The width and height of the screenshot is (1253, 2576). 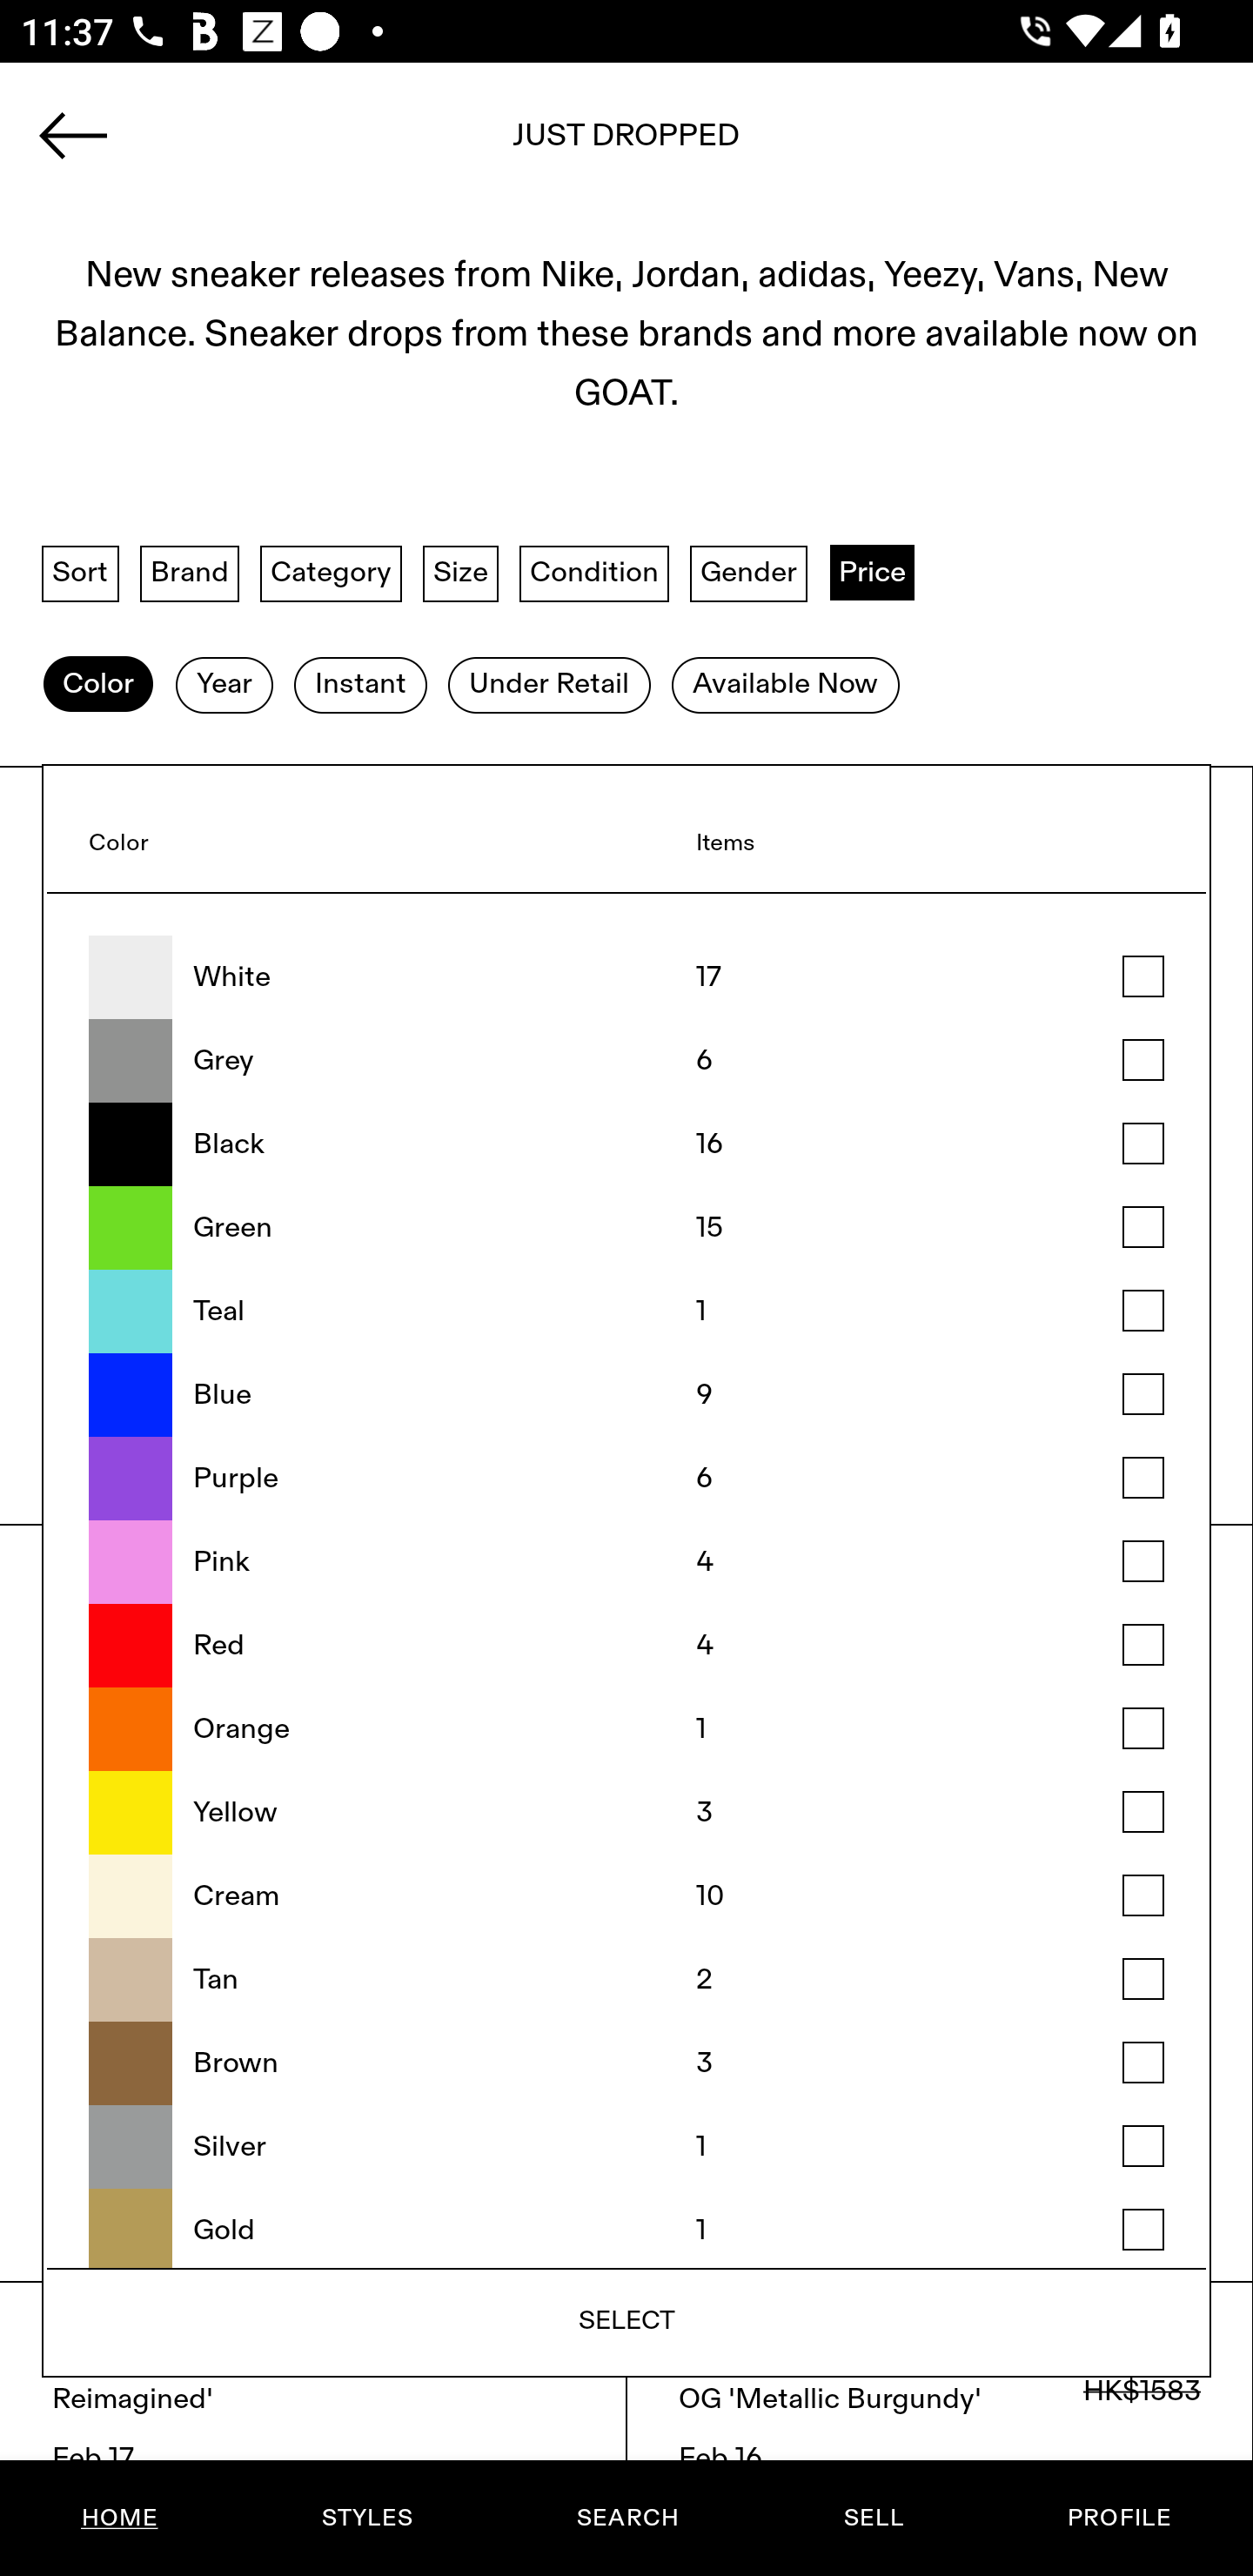 What do you see at coordinates (626, 1478) in the screenshot?
I see `Purple 6` at bounding box center [626, 1478].